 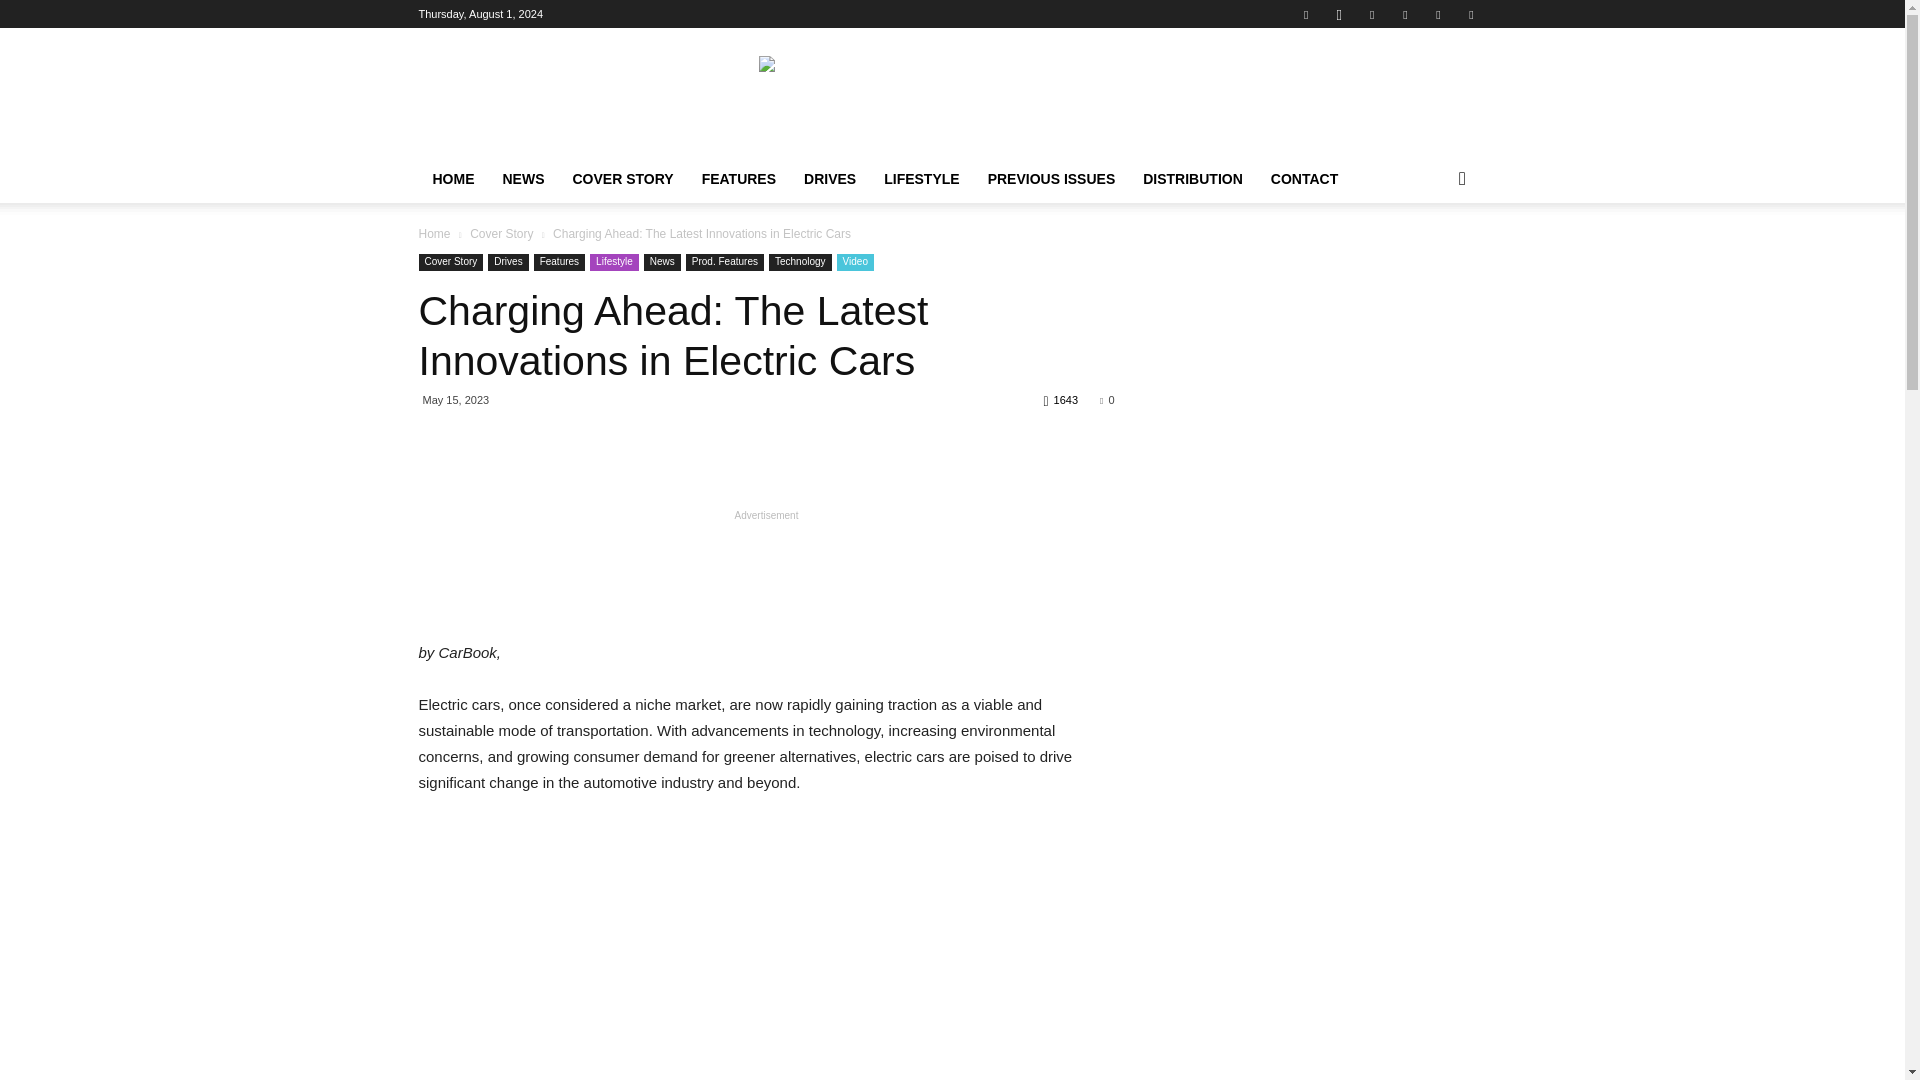 I want to click on Twitter, so click(x=1438, y=14).